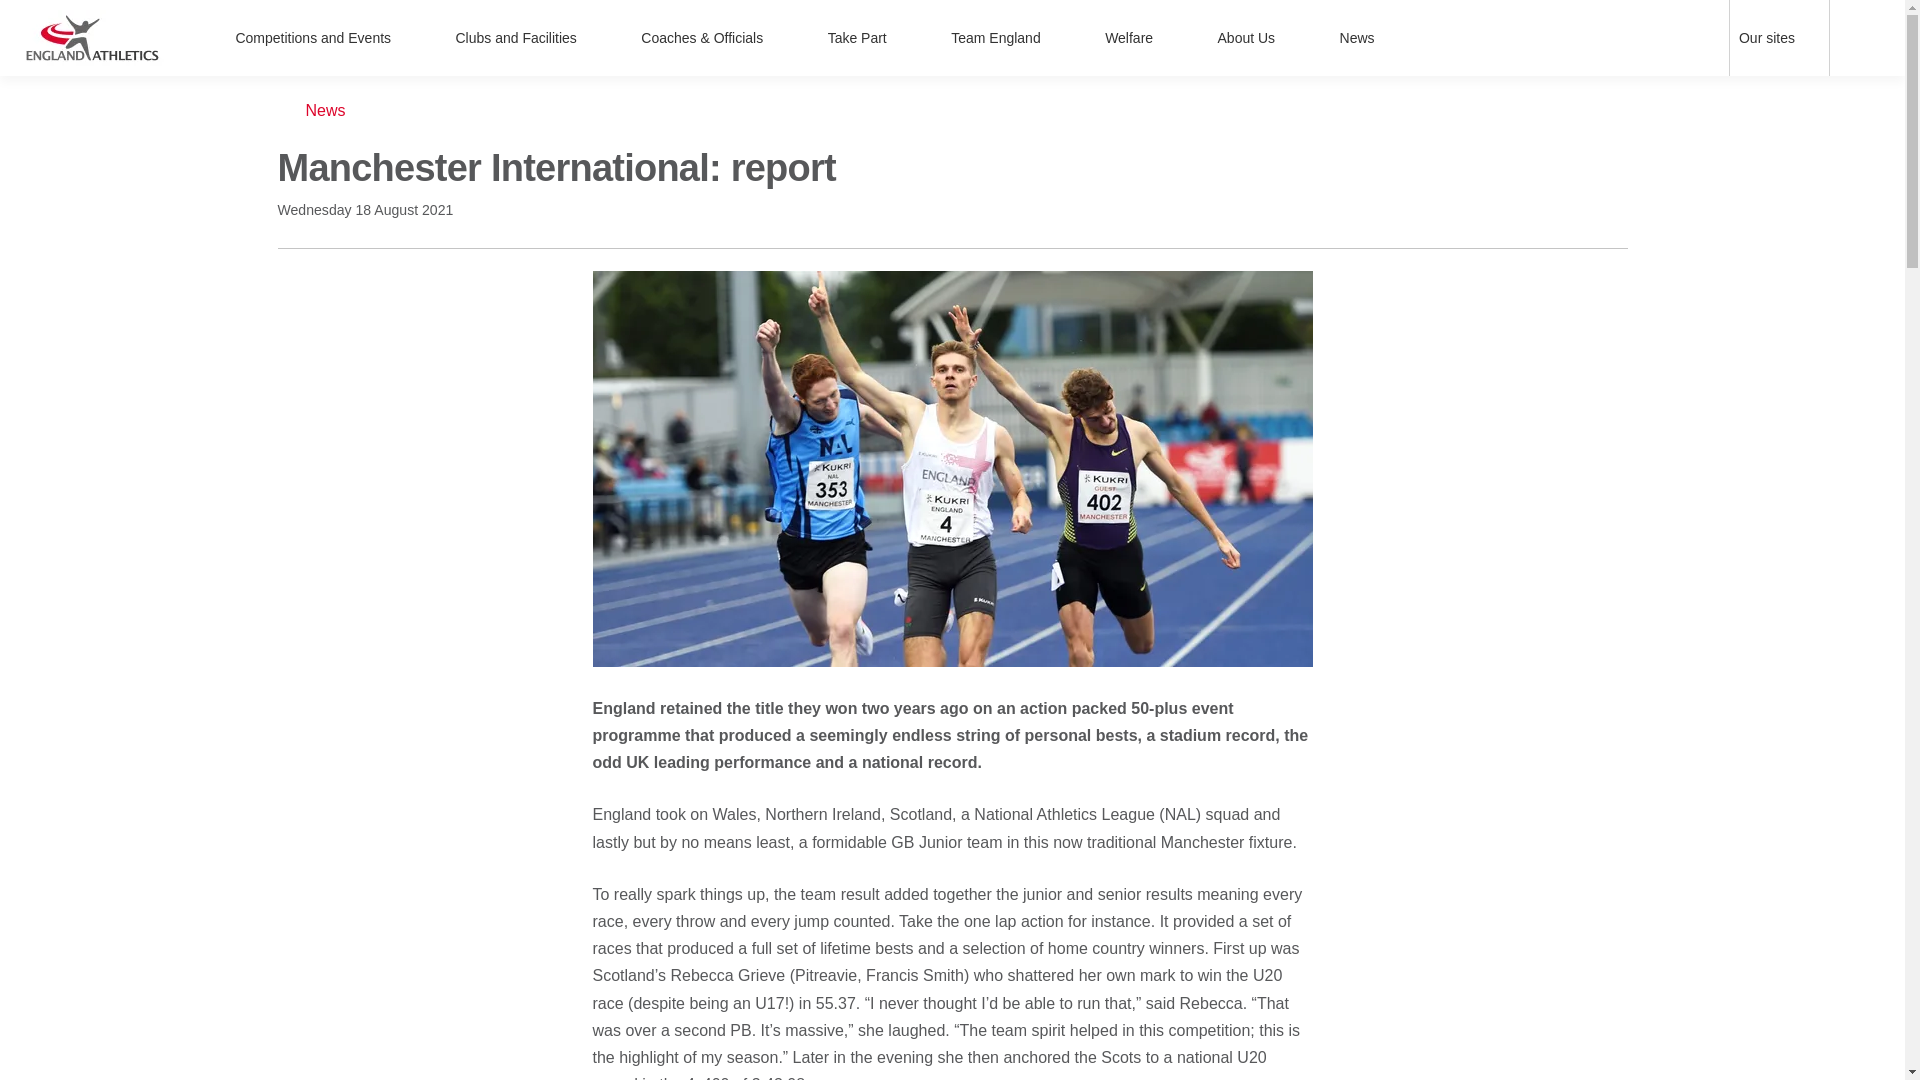 This screenshot has width=1920, height=1080. What do you see at coordinates (1170, 38) in the screenshot?
I see `chevron-right` at bounding box center [1170, 38].